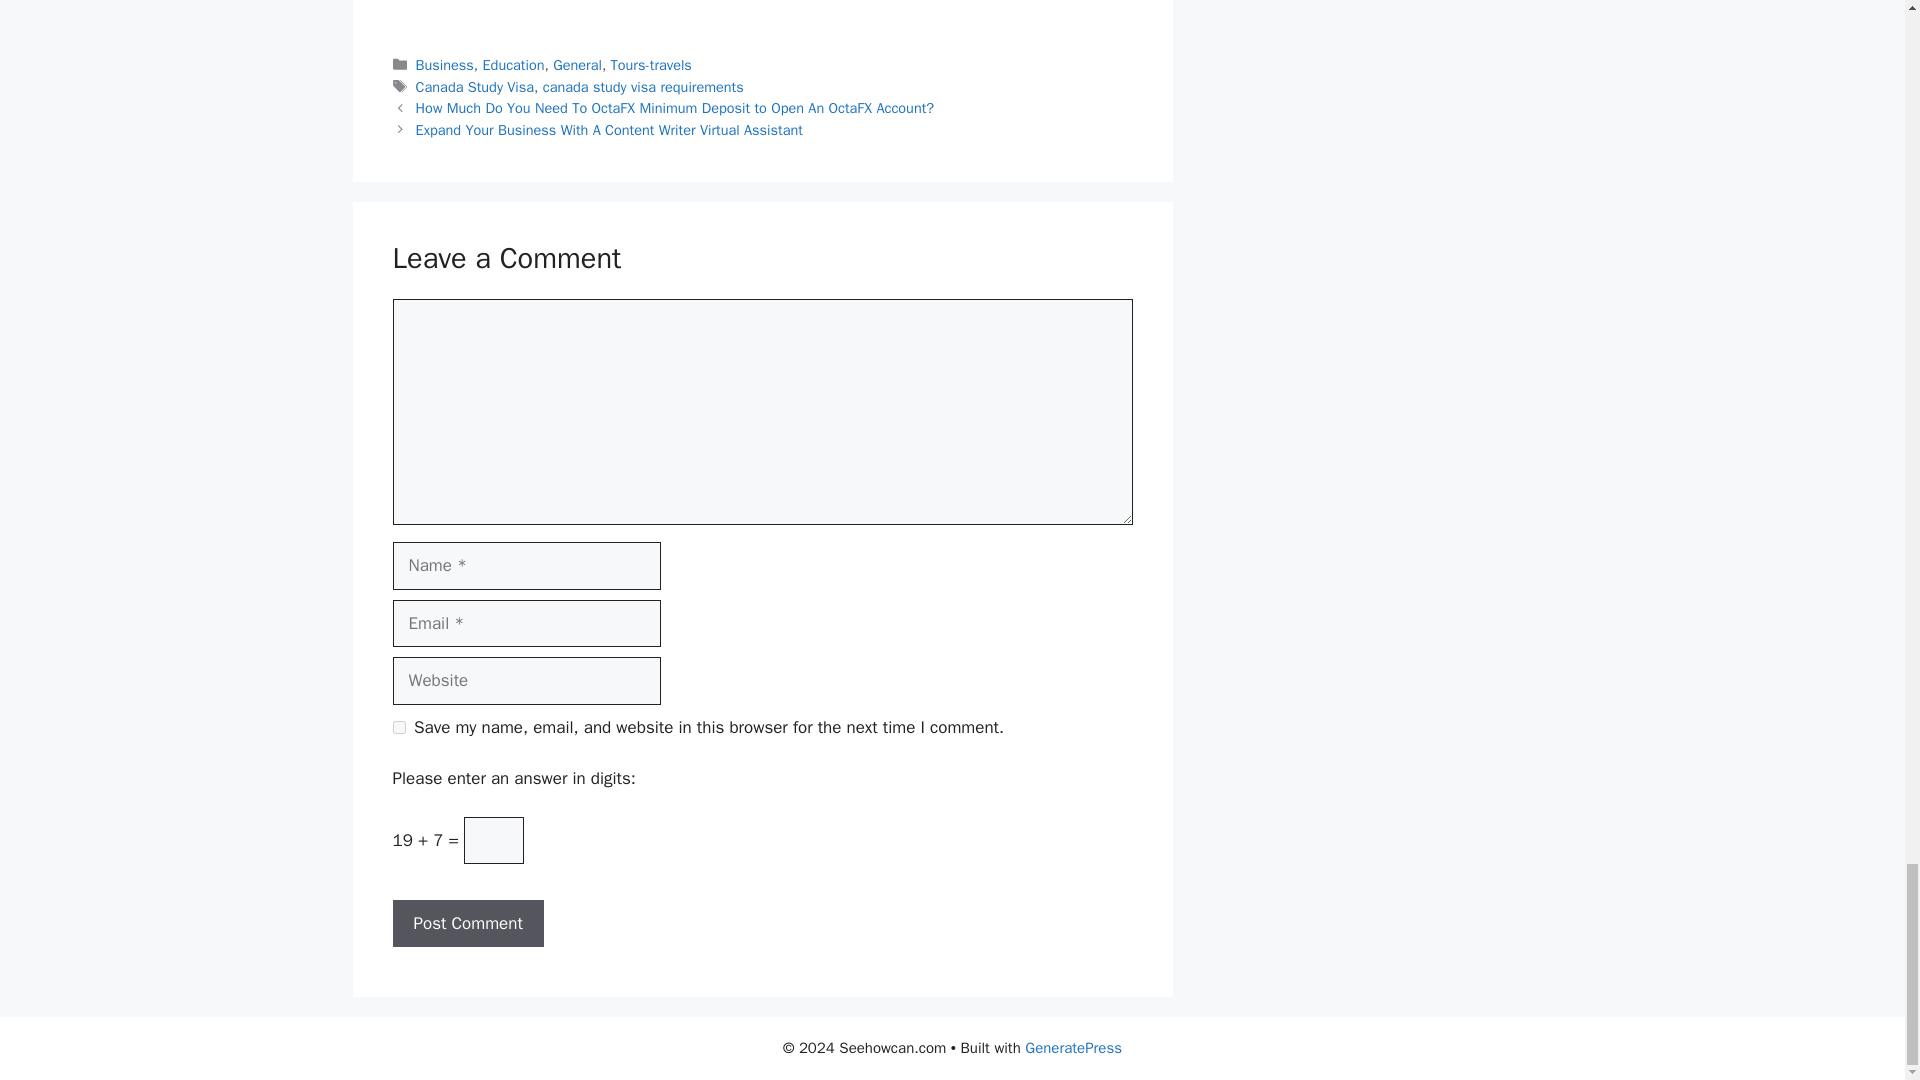 This screenshot has width=1920, height=1080. Describe the element at coordinates (467, 924) in the screenshot. I see `Post Comment` at that location.